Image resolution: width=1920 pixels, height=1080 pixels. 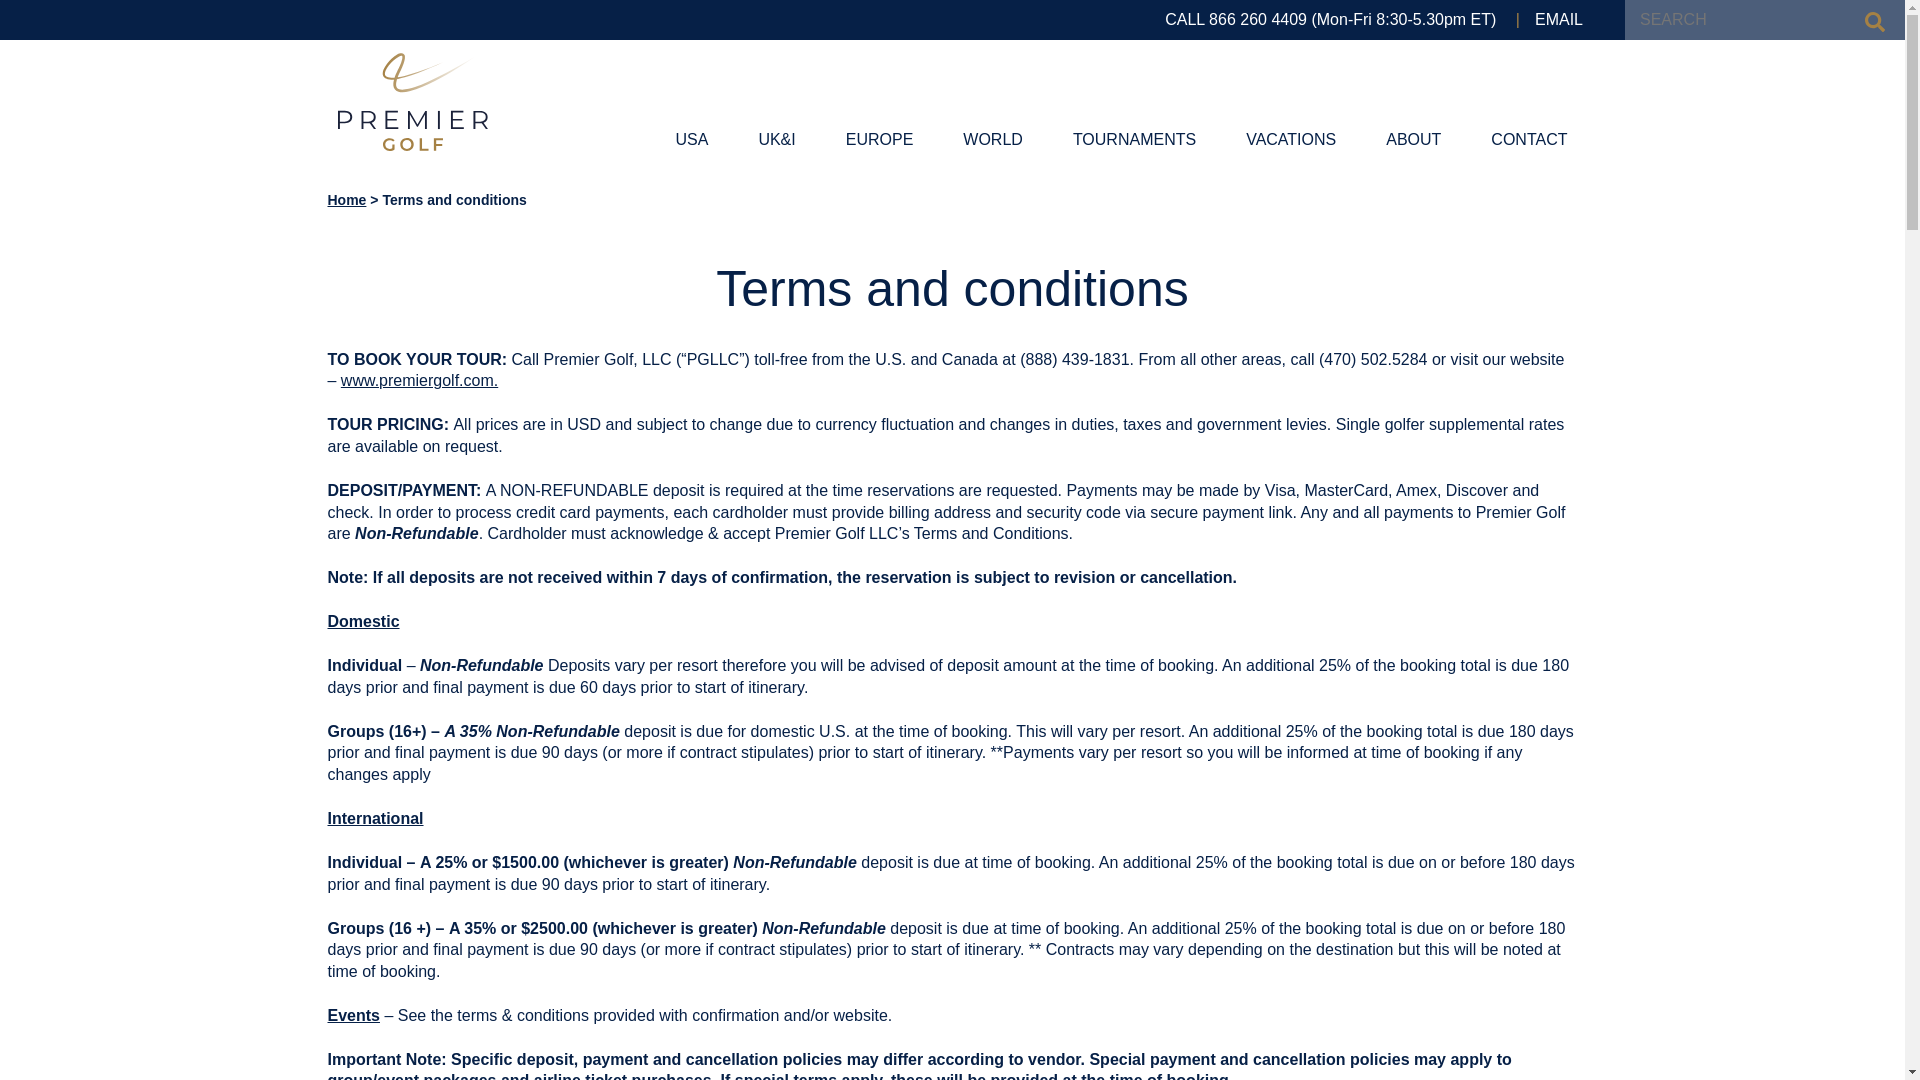 What do you see at coordinates (1558, 20) in the screenshot?
I see `Contact us` at bounding box center [1558, 20].